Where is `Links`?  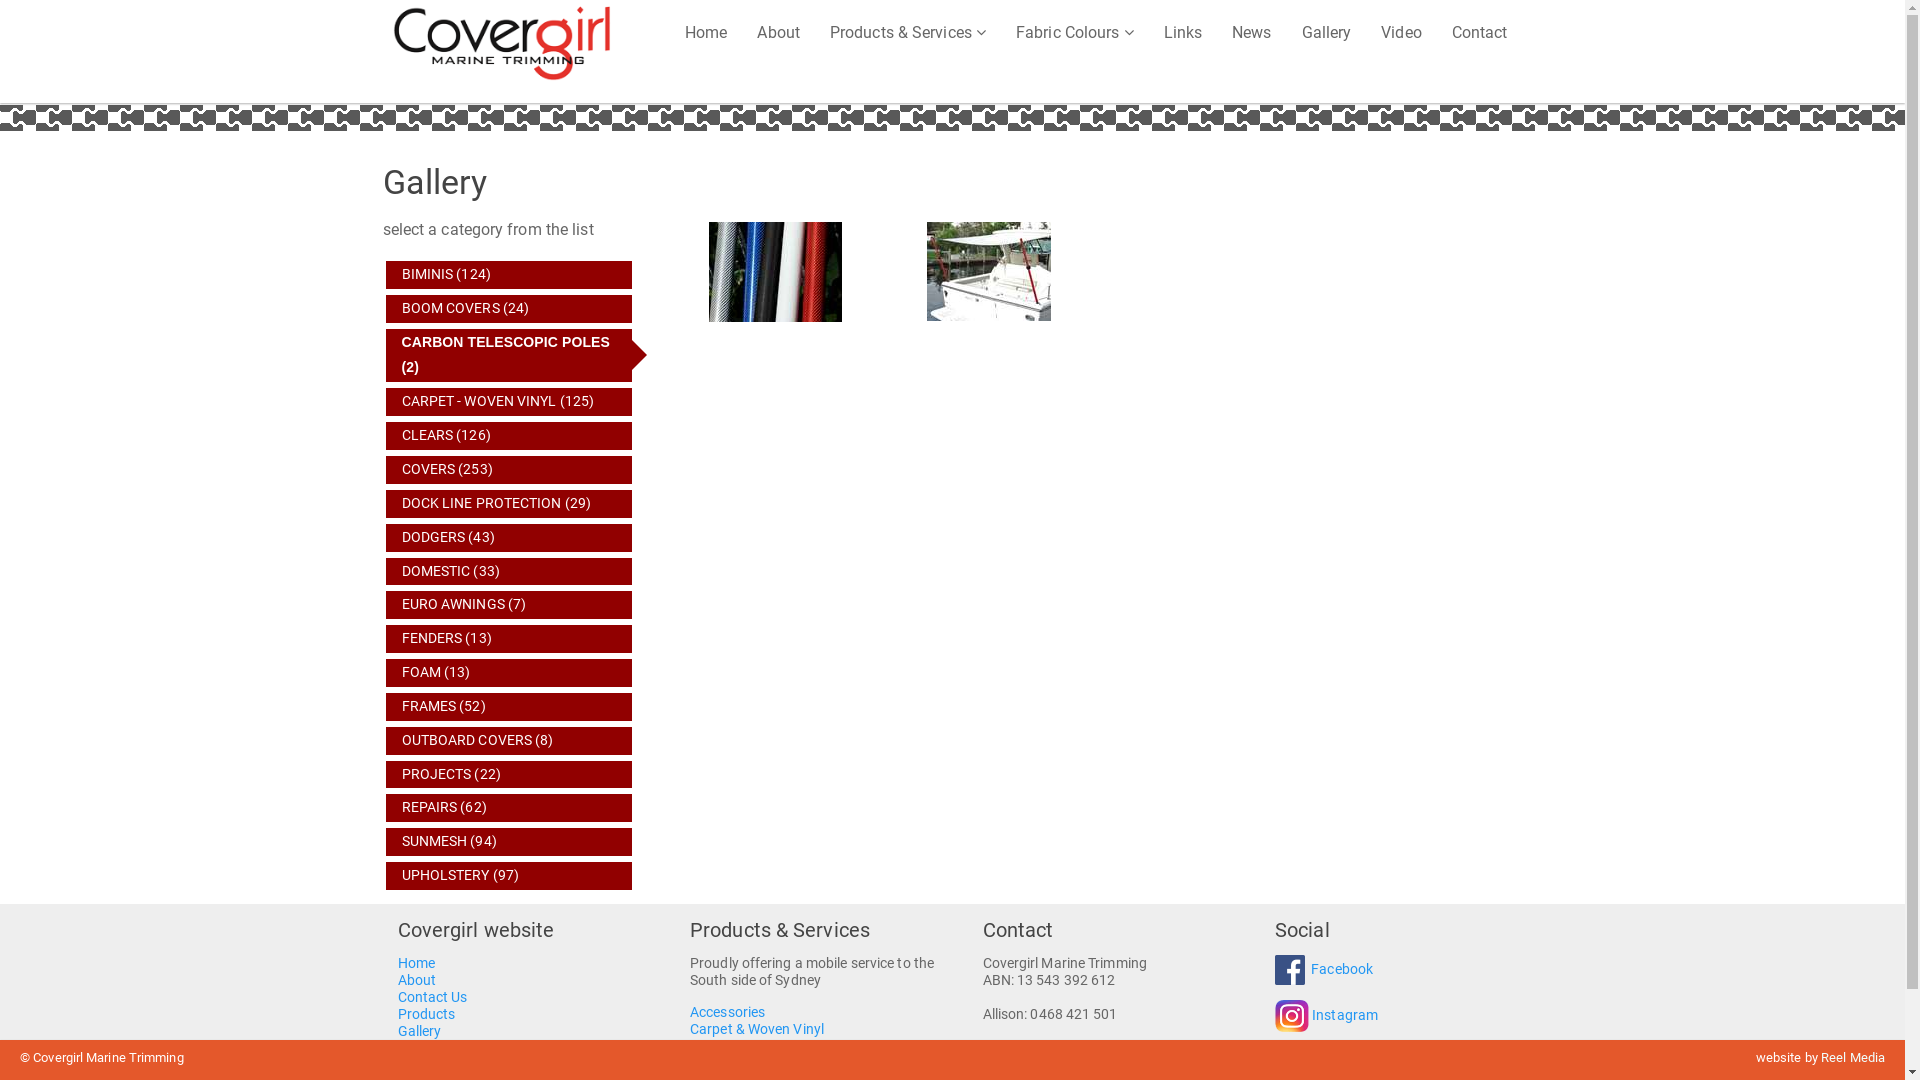 Links is located at coordinates (1184, 32).